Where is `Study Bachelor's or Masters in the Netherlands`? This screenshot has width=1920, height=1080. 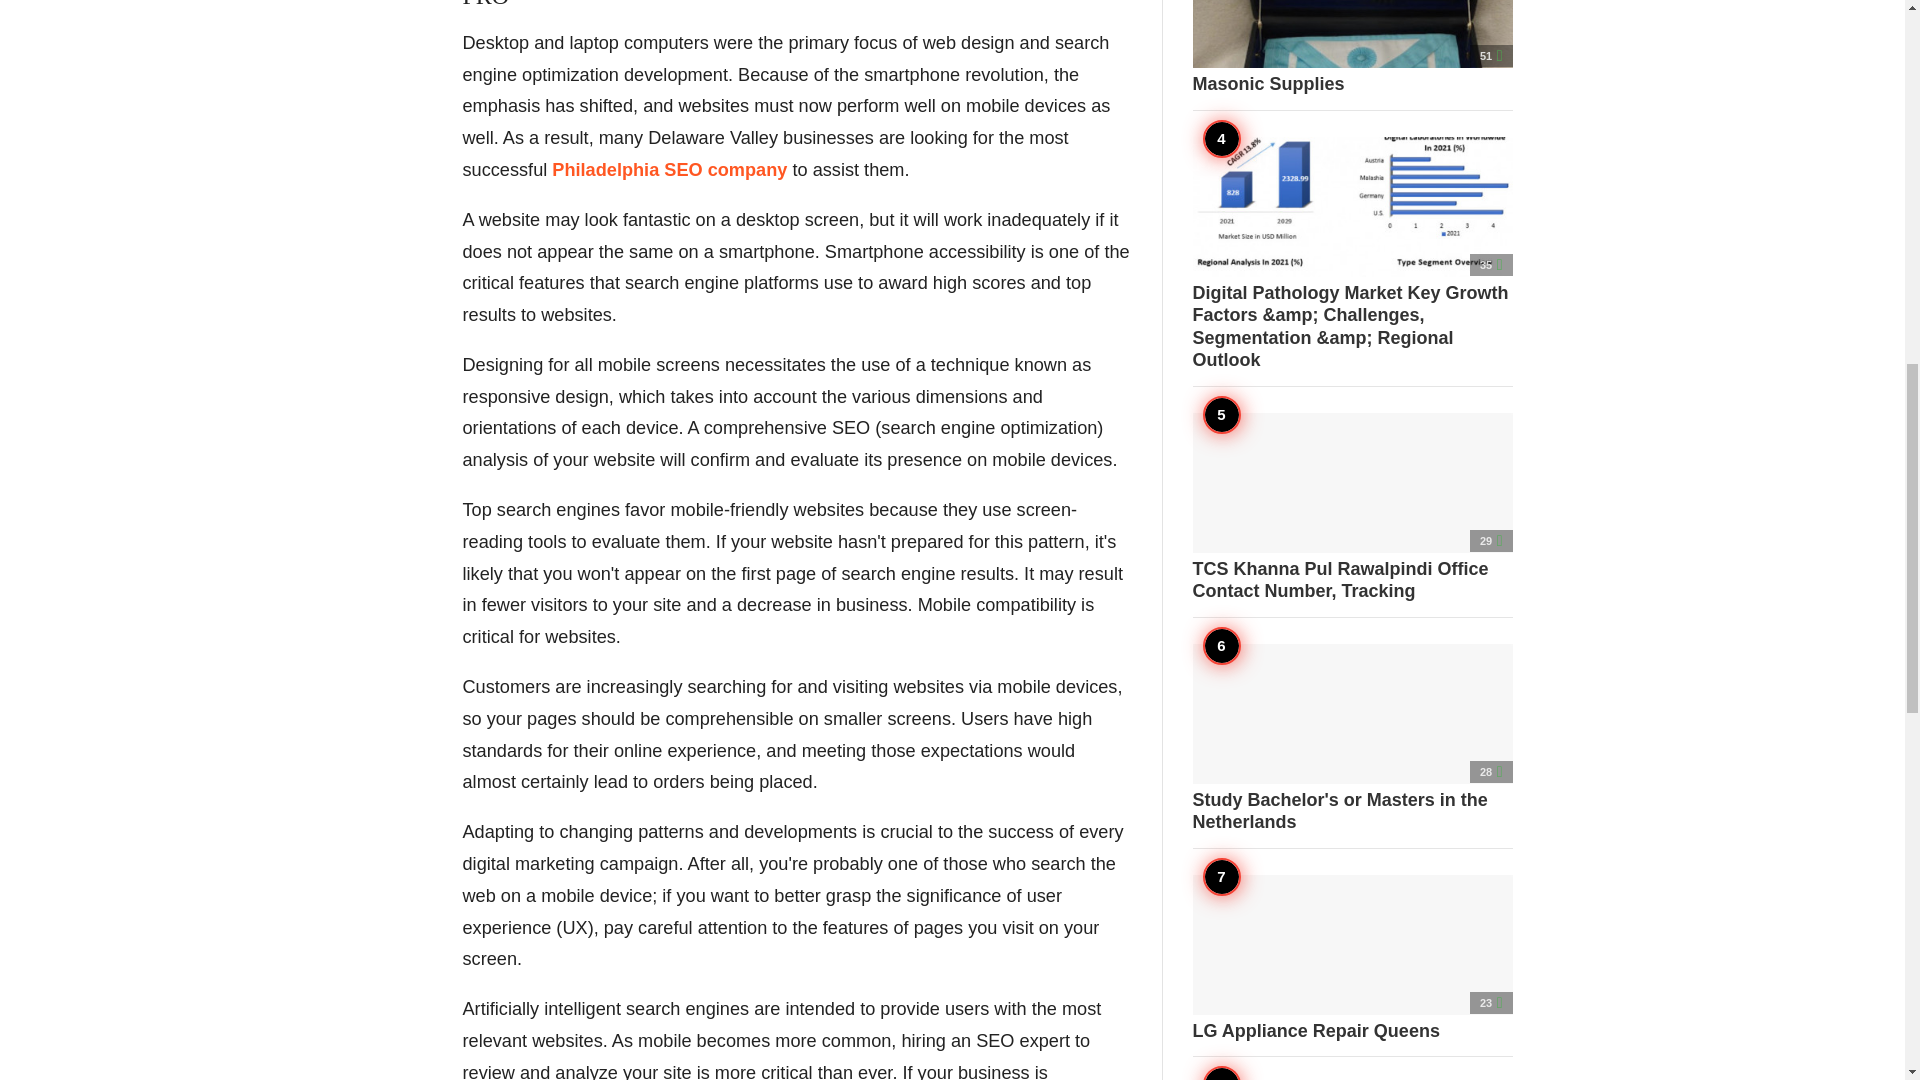
Study Bachelor's or Masters in the Netherlands is located at coordinates (1352, 738).